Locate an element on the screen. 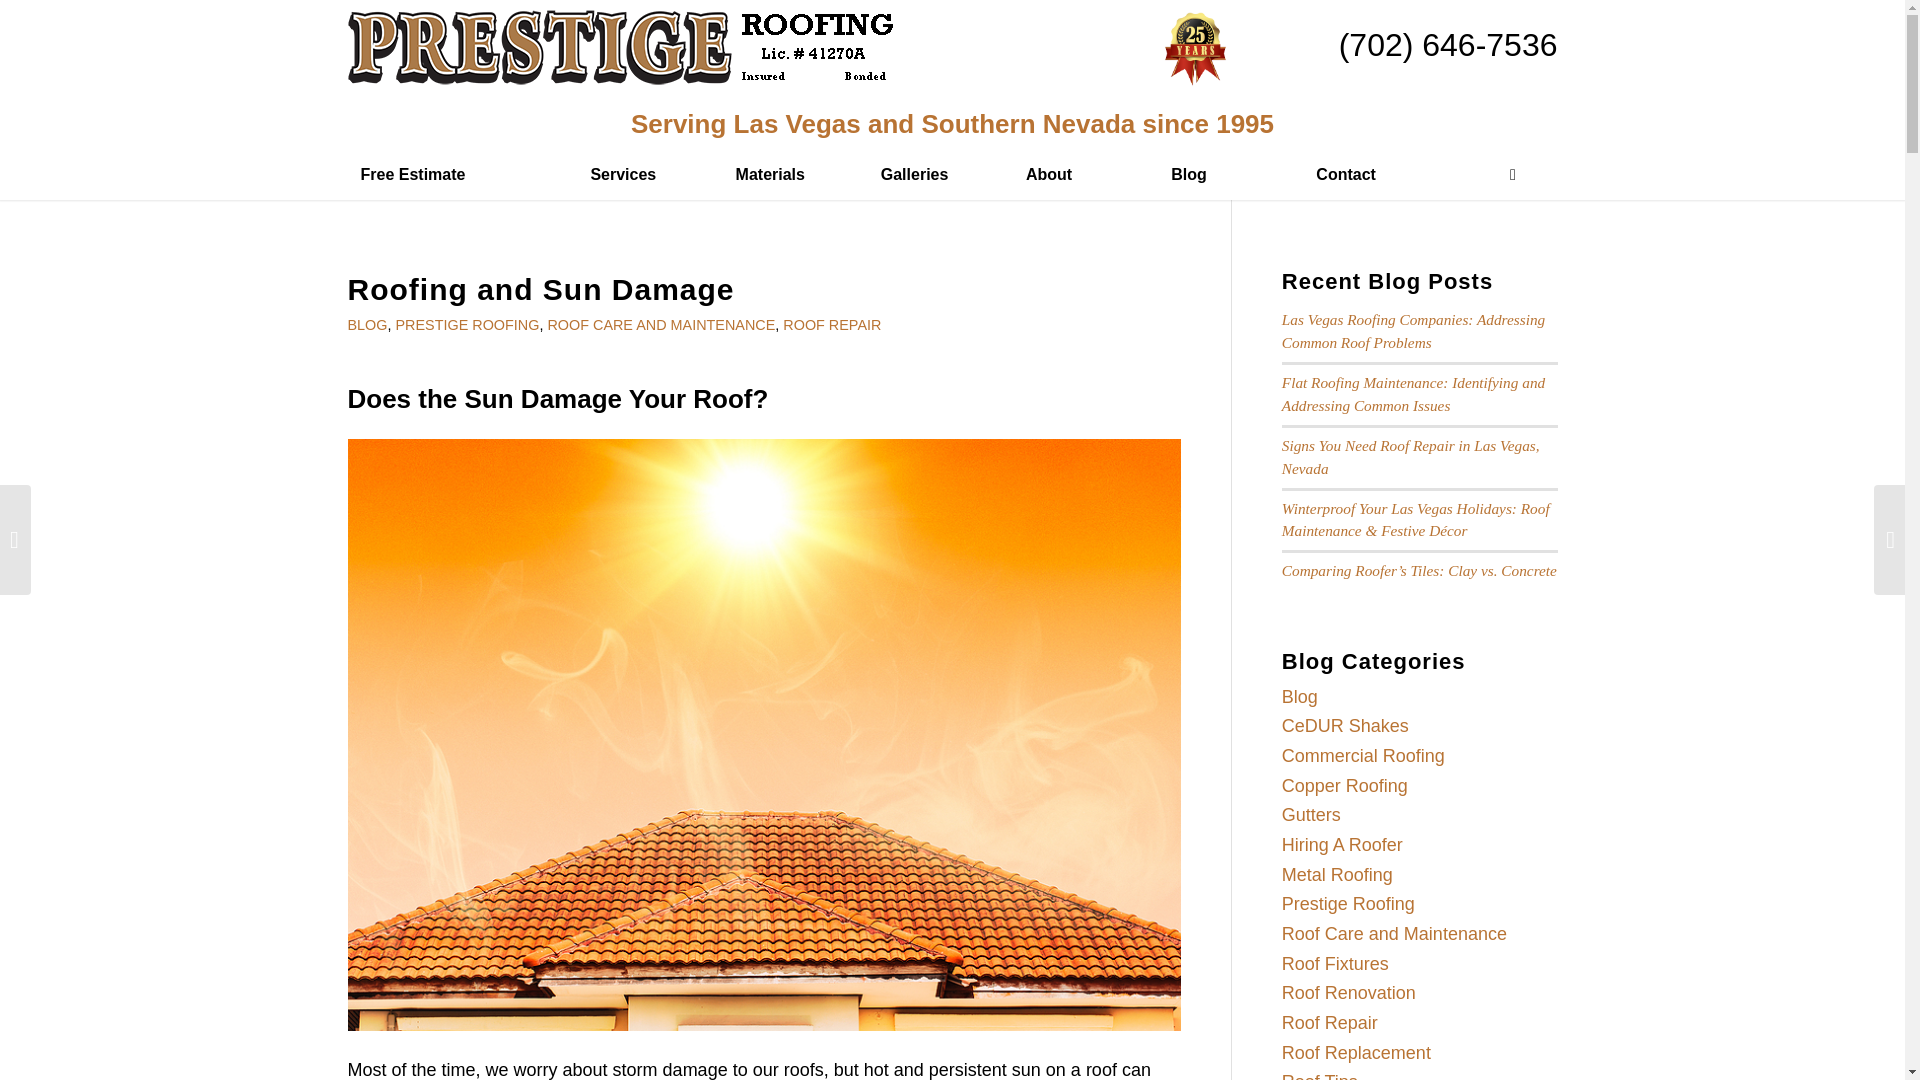  About is located at coordinates (1085, 174).